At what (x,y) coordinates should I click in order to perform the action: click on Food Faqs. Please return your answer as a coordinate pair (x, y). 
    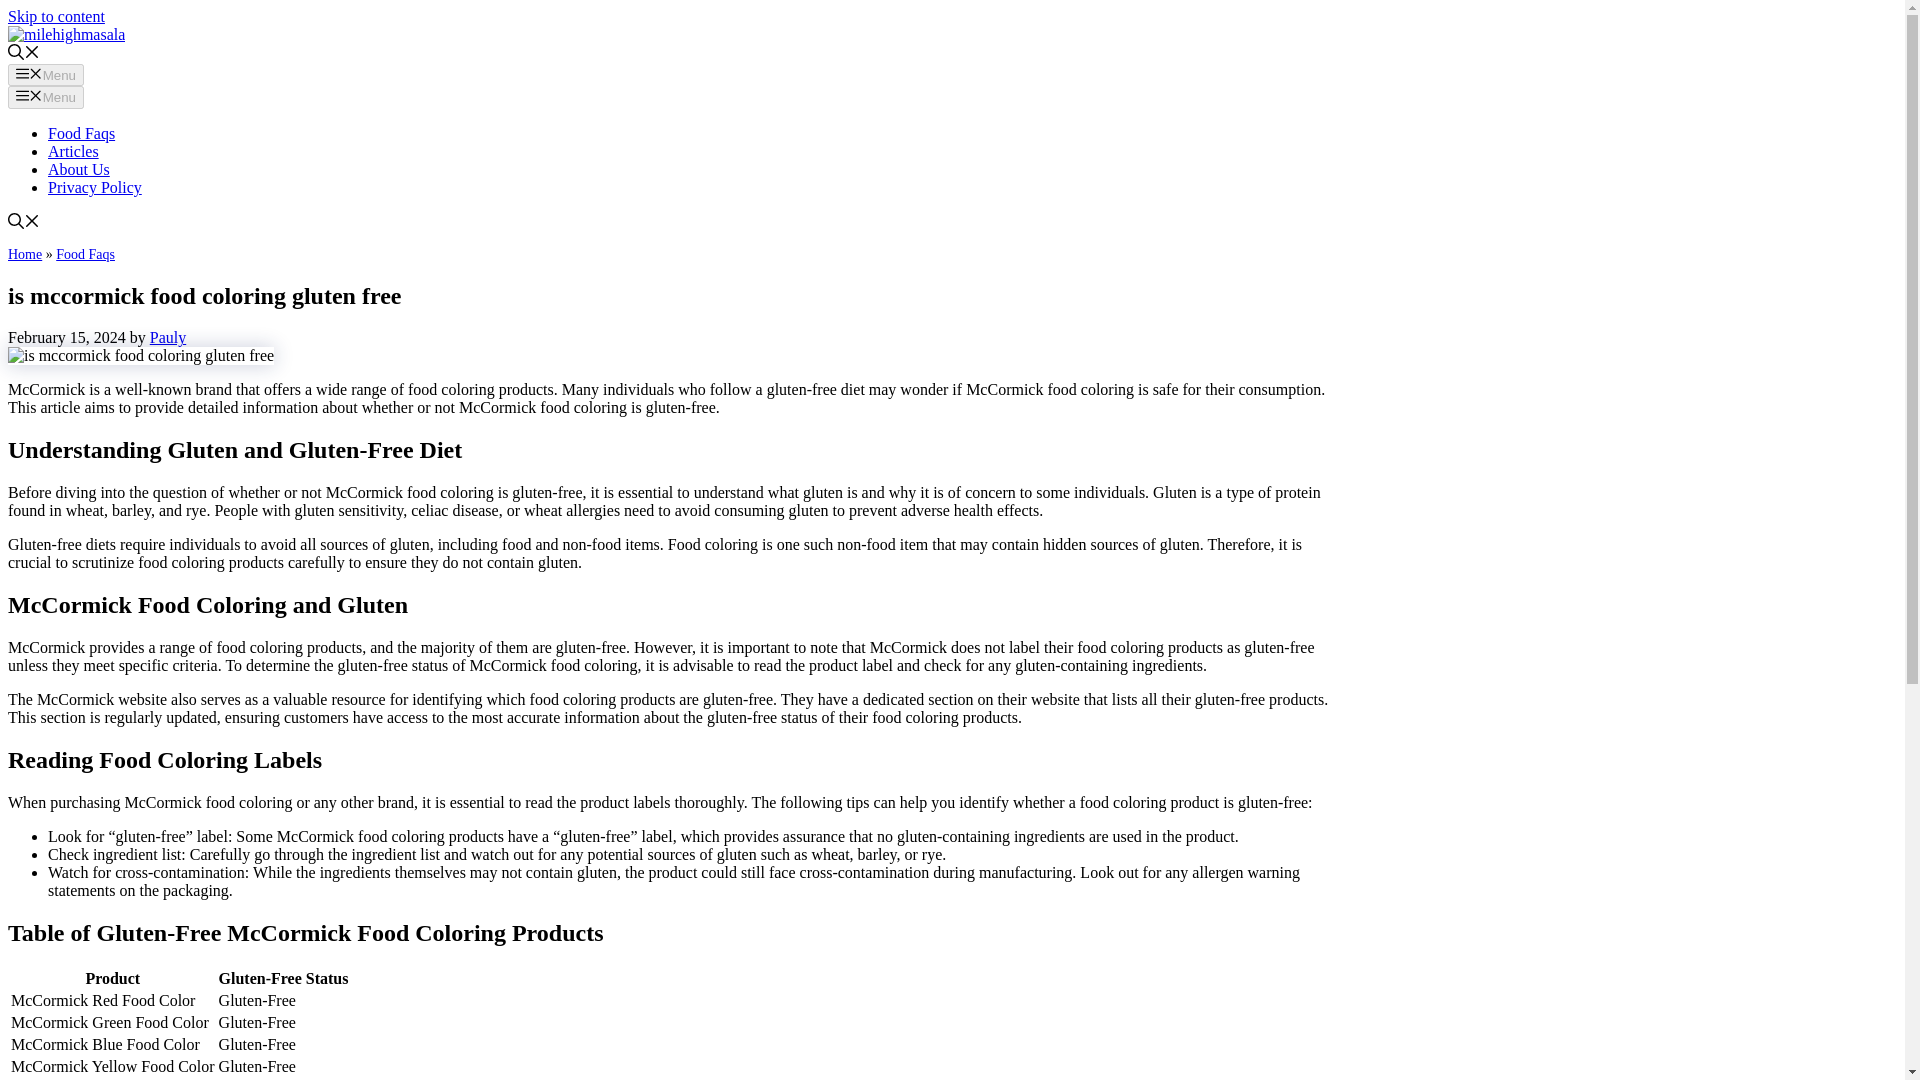
    Looking at the image, I should click on (82, 133).